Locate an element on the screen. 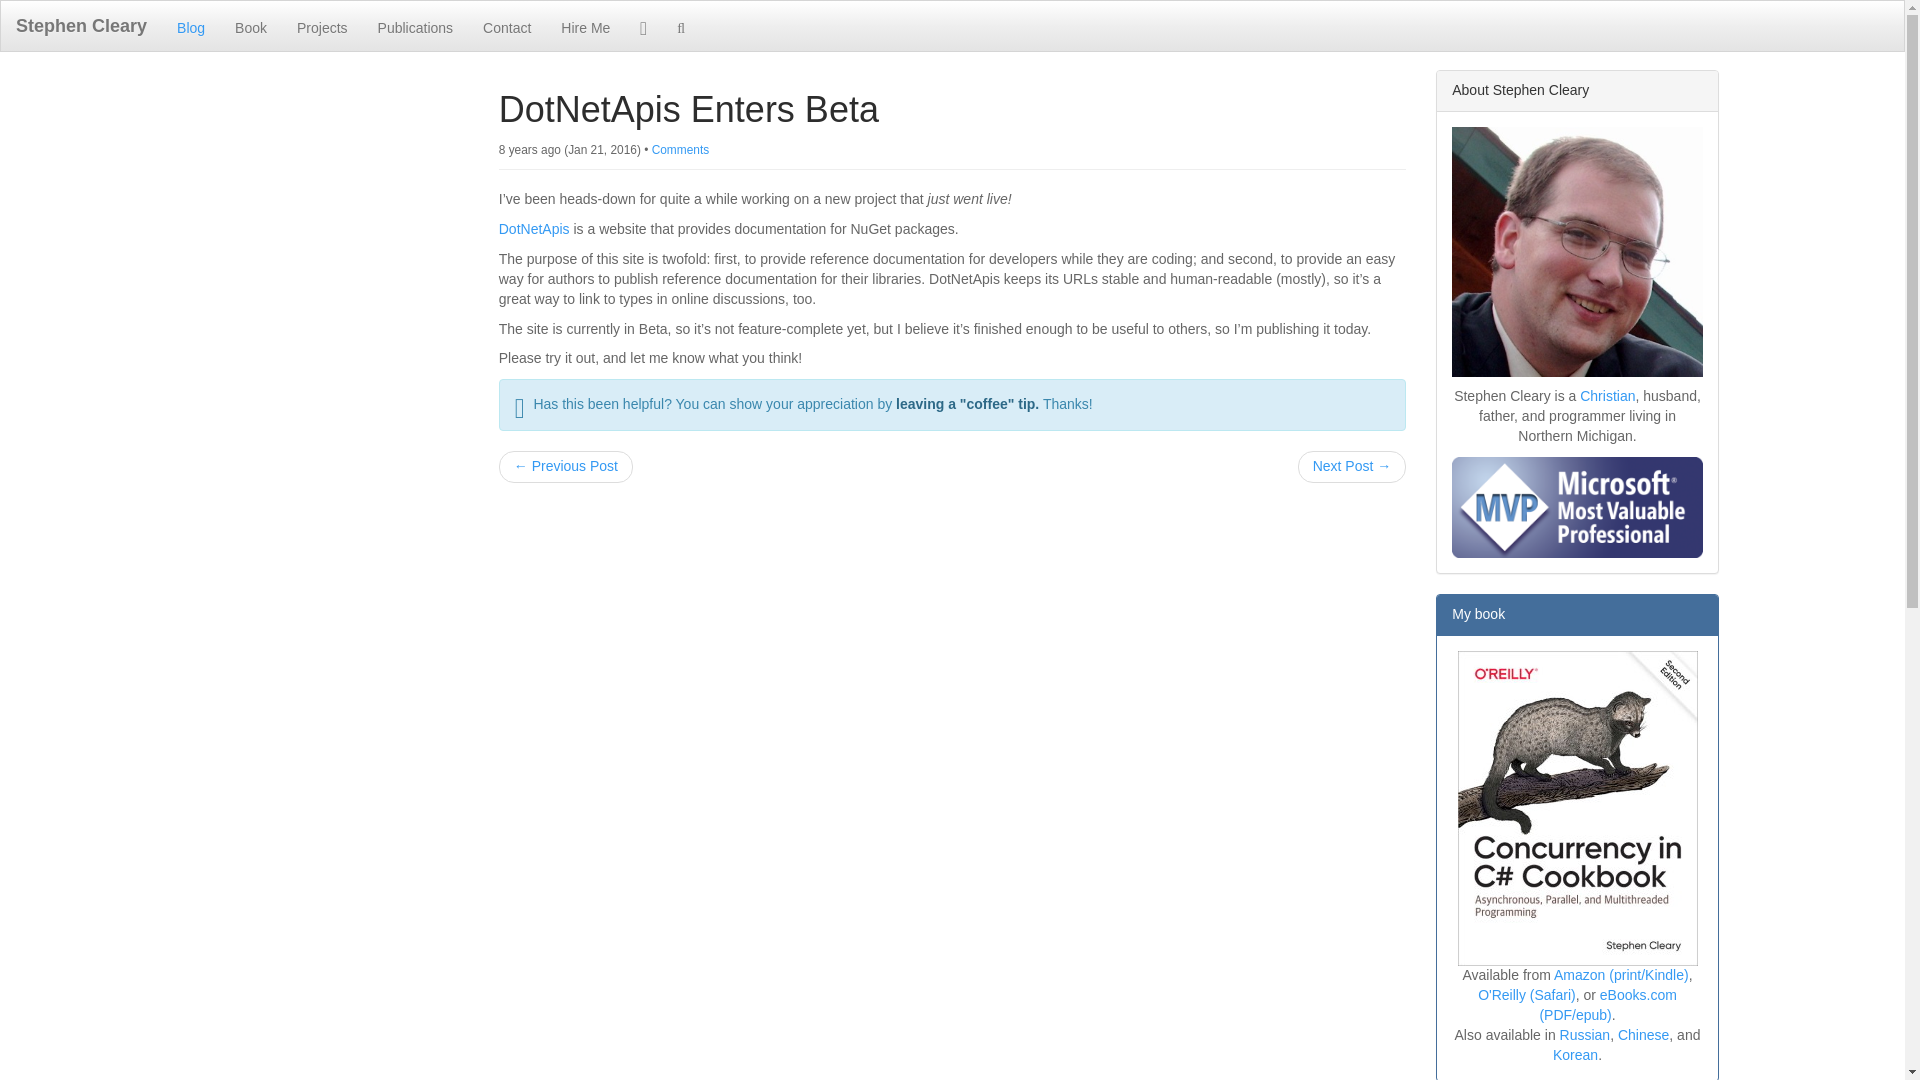 This screenshot has width=1920, height=1080. Hire Me is located at coordinates (585, 26).